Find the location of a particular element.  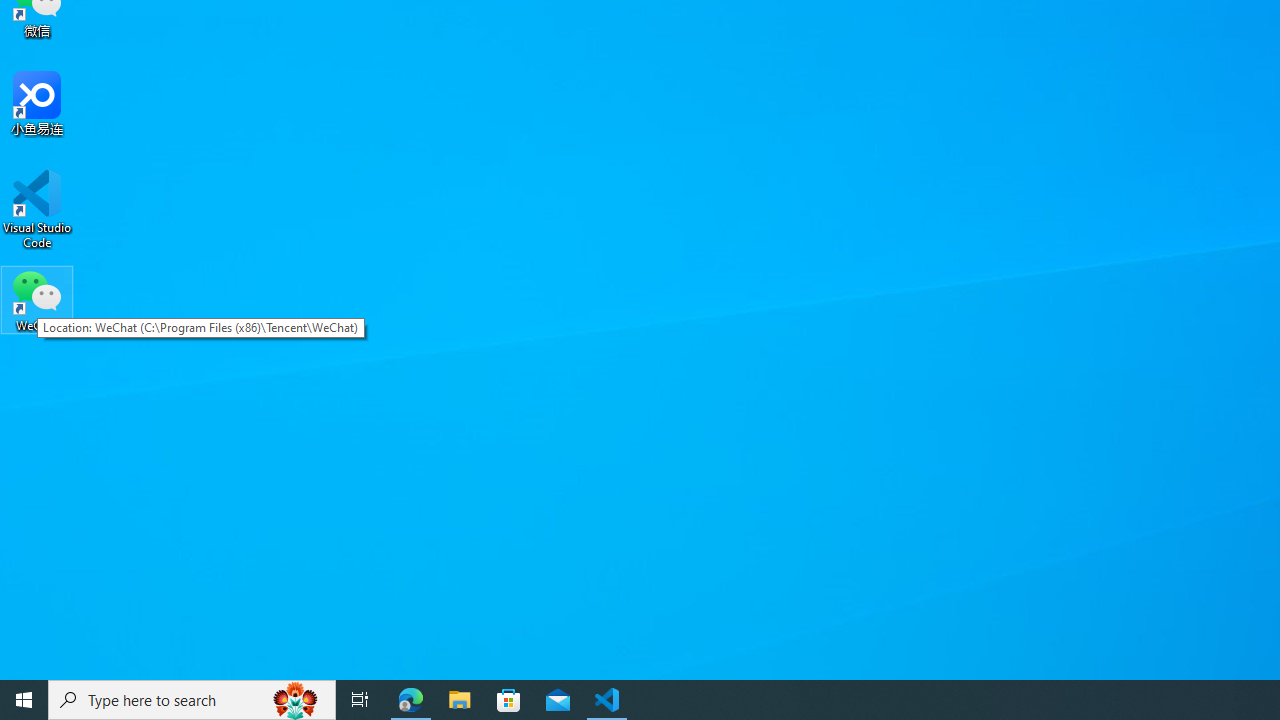

Microsoft Edge - 1 running window is located at coordinates (411, 700).